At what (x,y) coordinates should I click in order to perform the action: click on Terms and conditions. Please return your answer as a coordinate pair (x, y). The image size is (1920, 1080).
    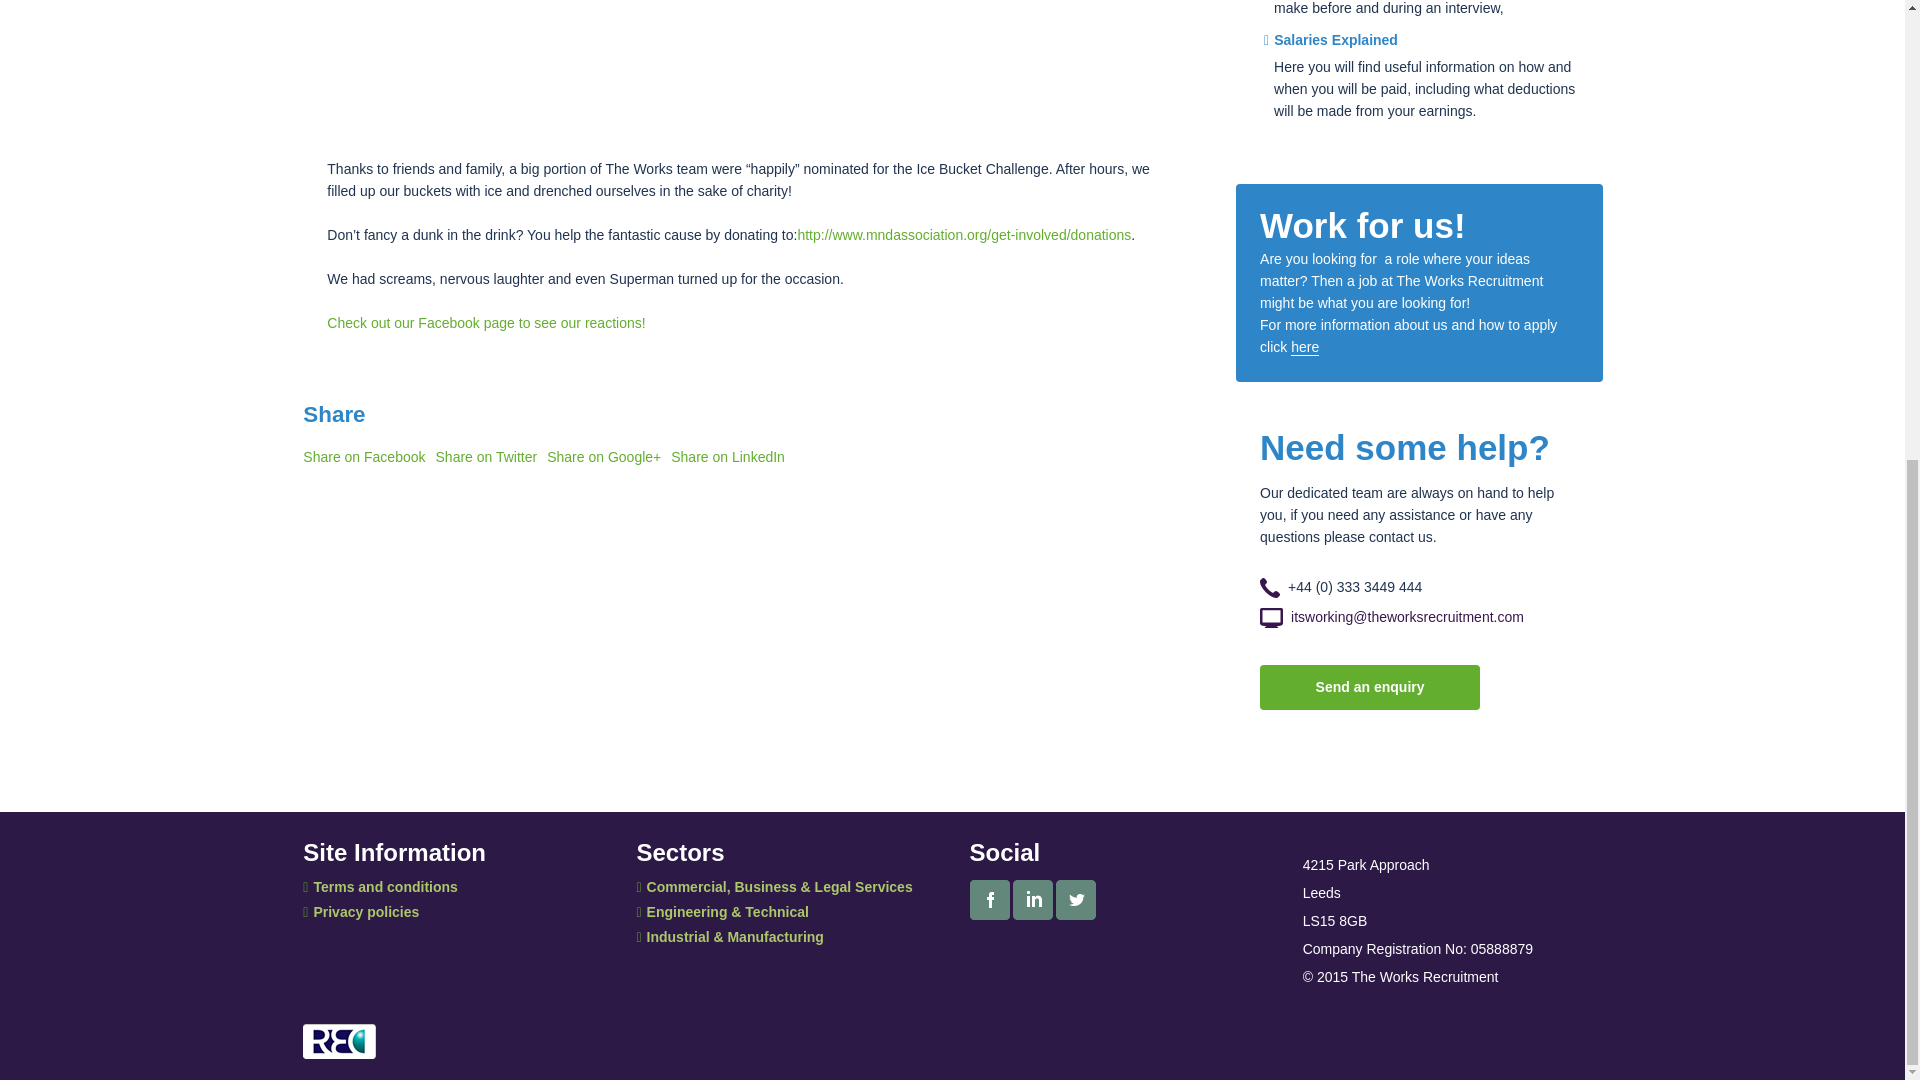
    Looking at the image, I should click on (380, 887).